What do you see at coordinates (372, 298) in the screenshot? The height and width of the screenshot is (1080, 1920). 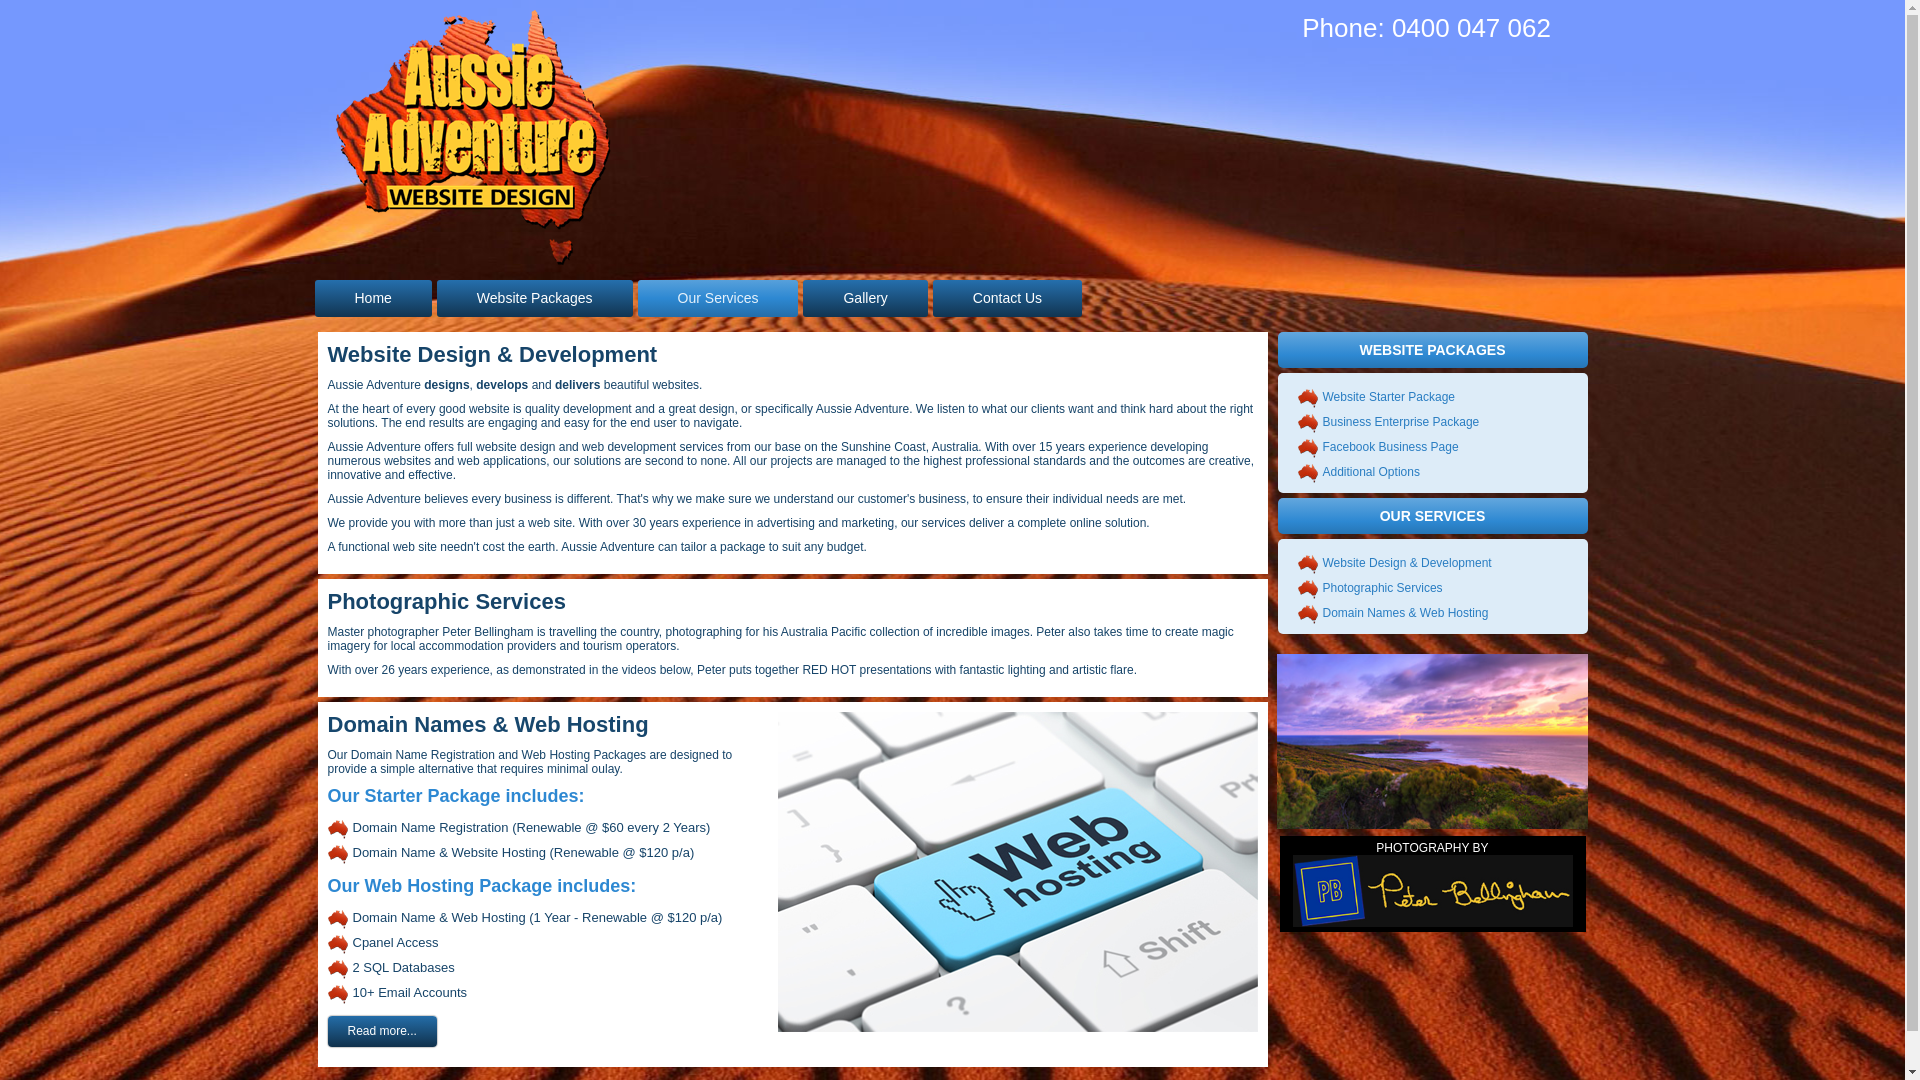 I see `Home` at bounding box center [372, 298].